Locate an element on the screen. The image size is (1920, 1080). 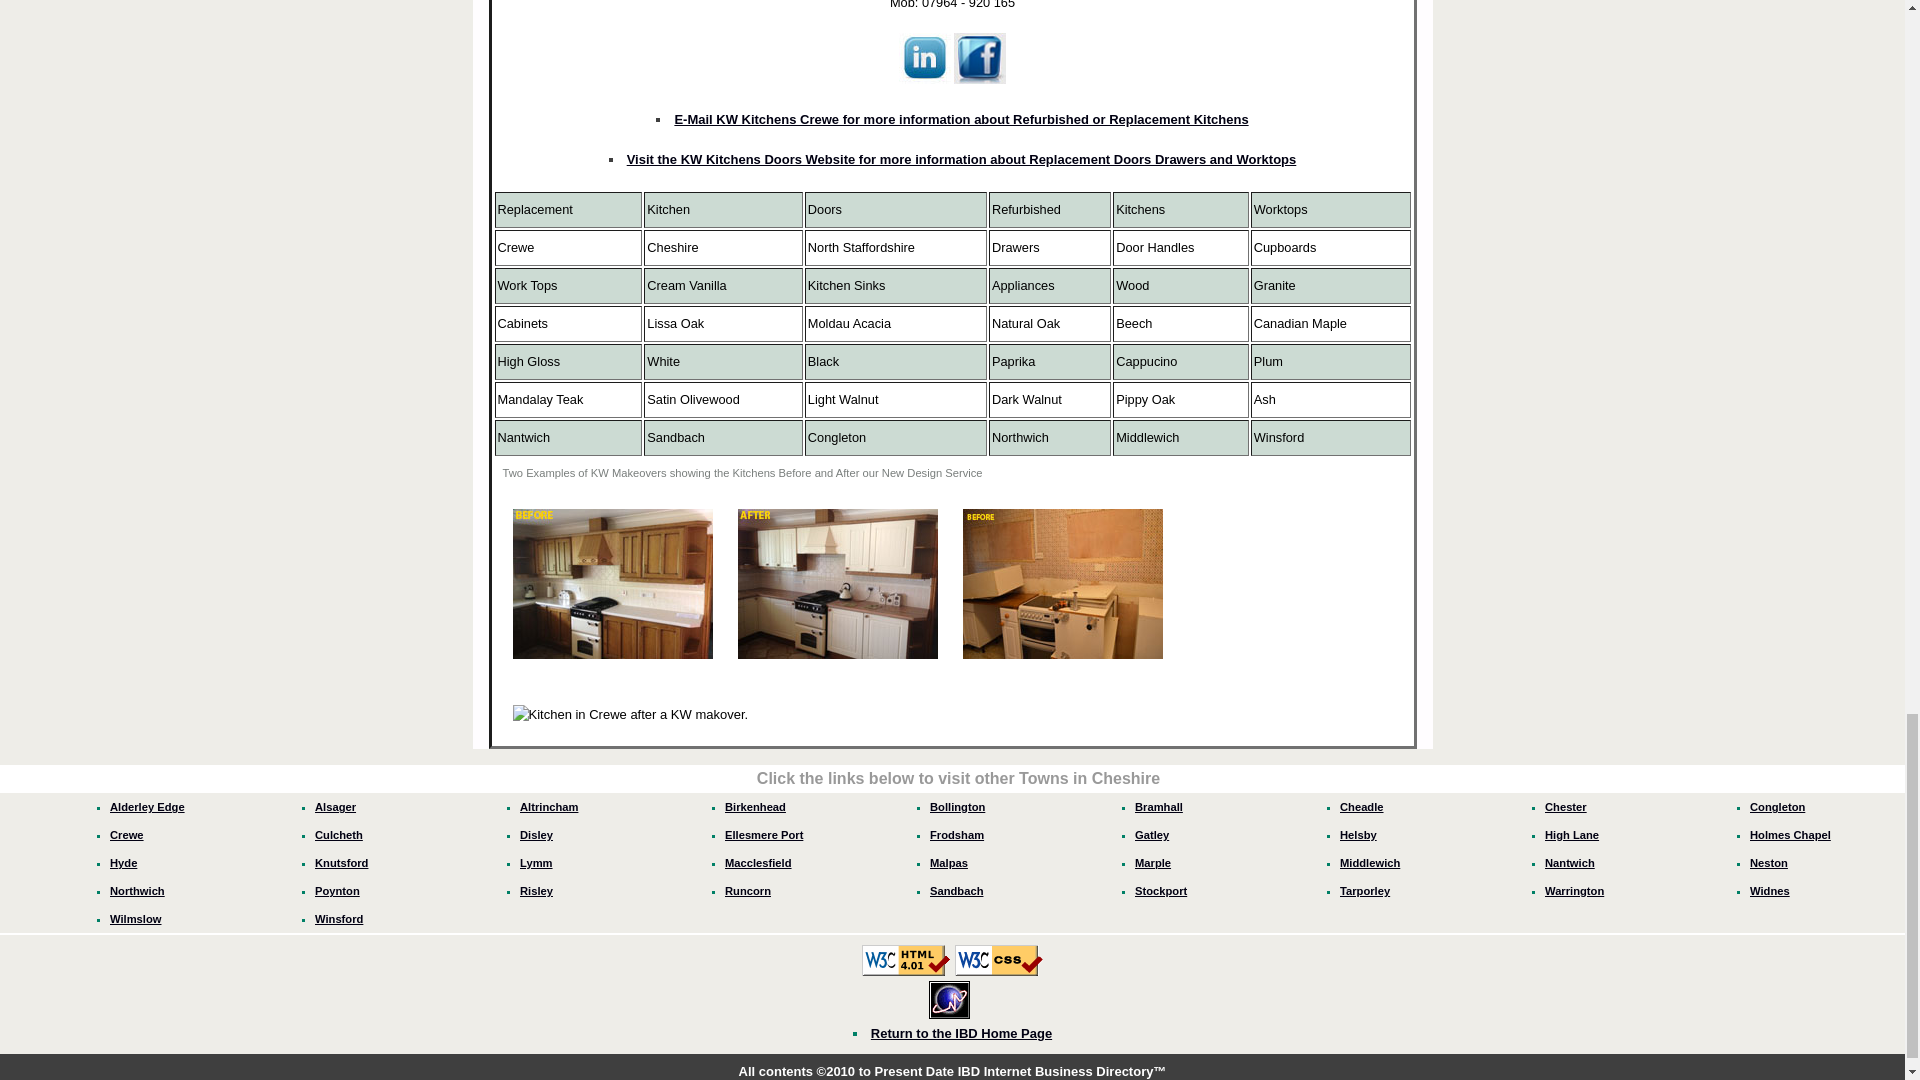
Holmes Chapel is located at coordinates (1790, 835).